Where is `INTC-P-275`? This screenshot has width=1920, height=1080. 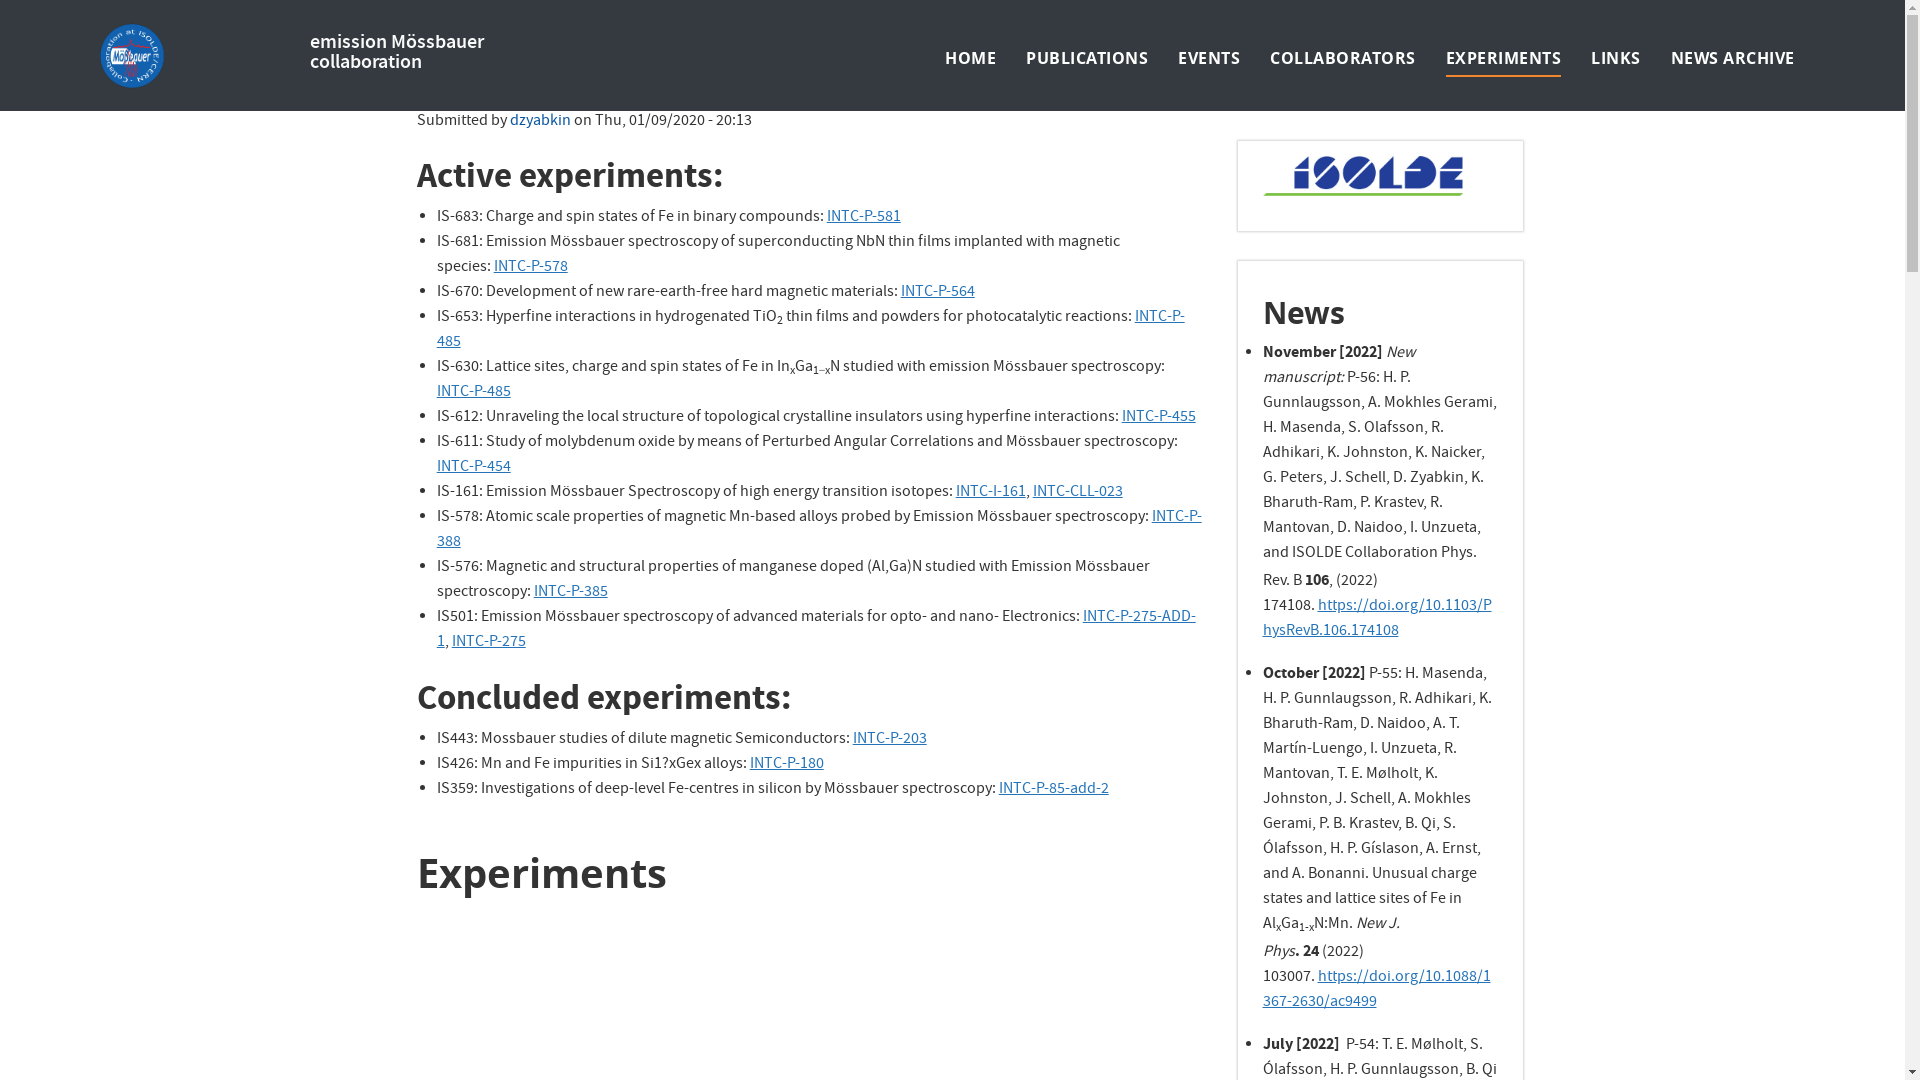 INTC-P-275 is located at coordinates (489, 643).